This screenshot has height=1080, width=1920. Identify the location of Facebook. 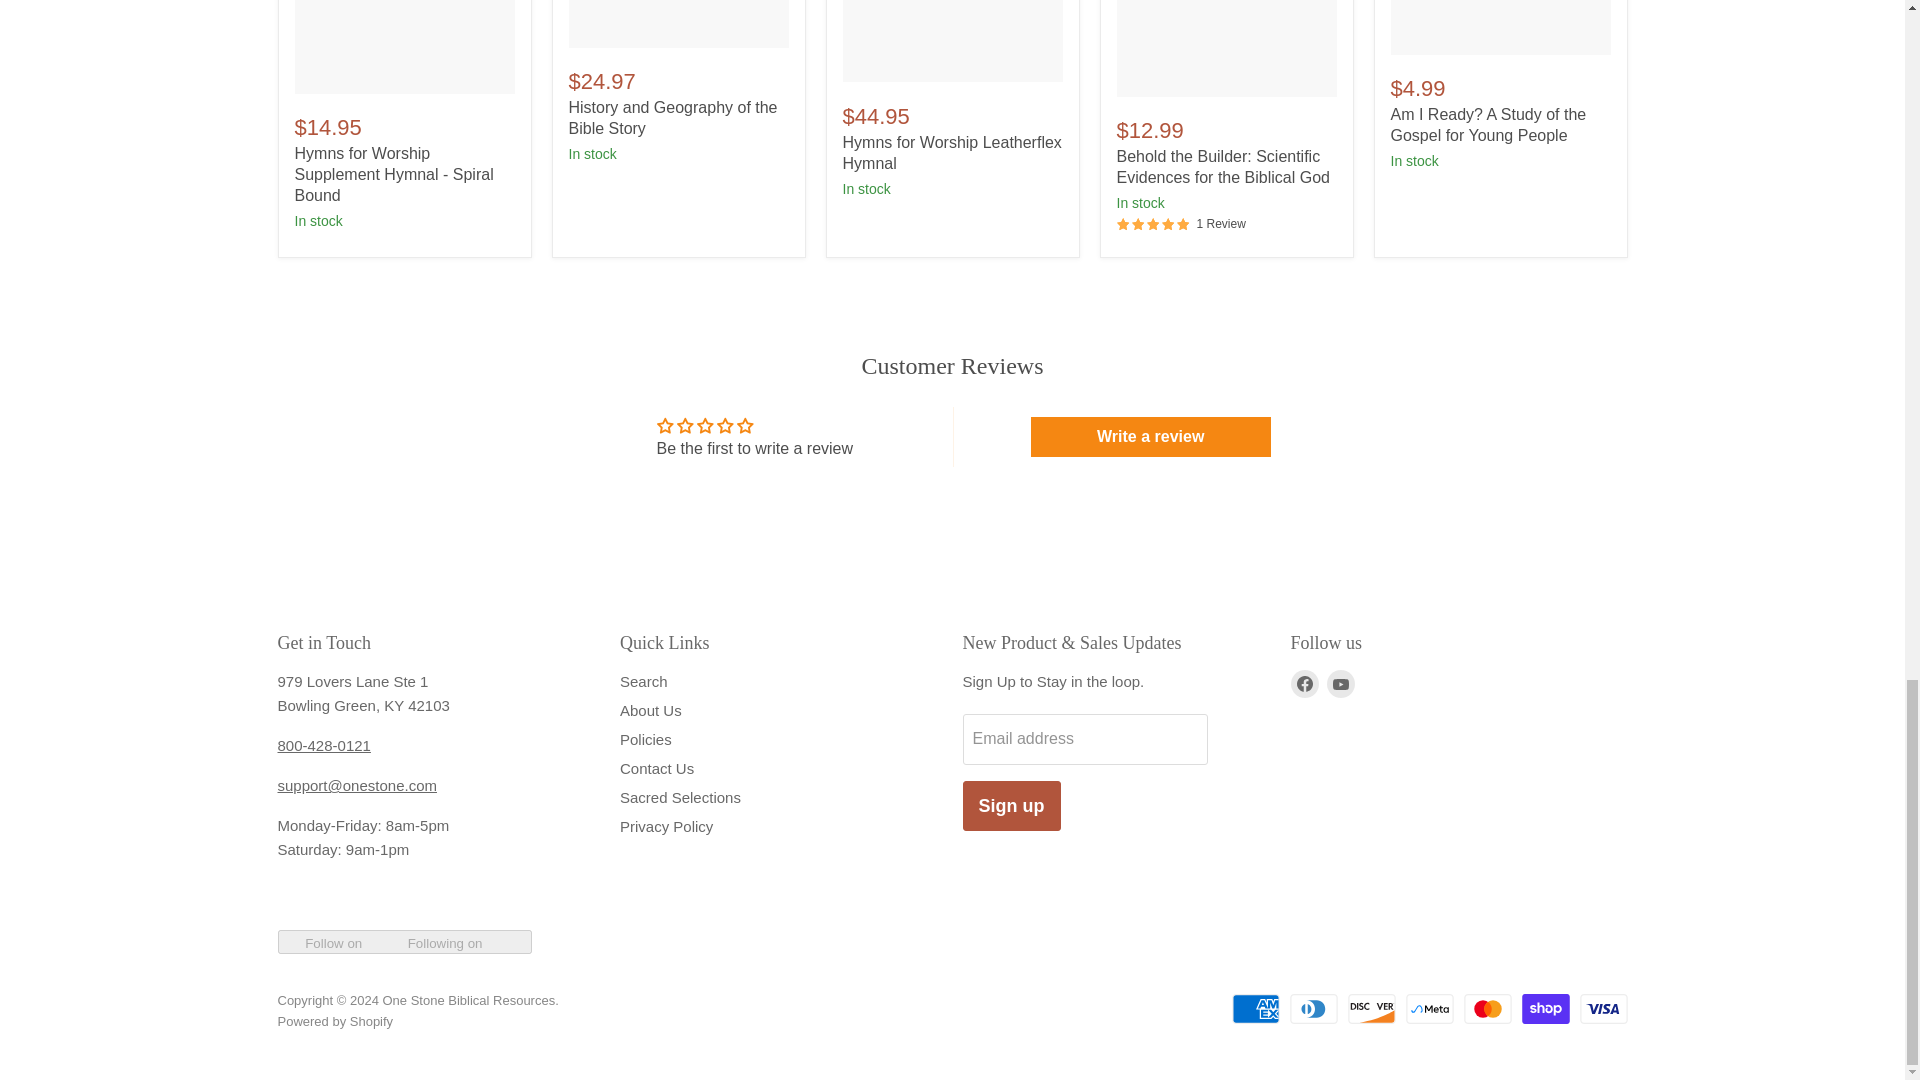
(1304, 683).